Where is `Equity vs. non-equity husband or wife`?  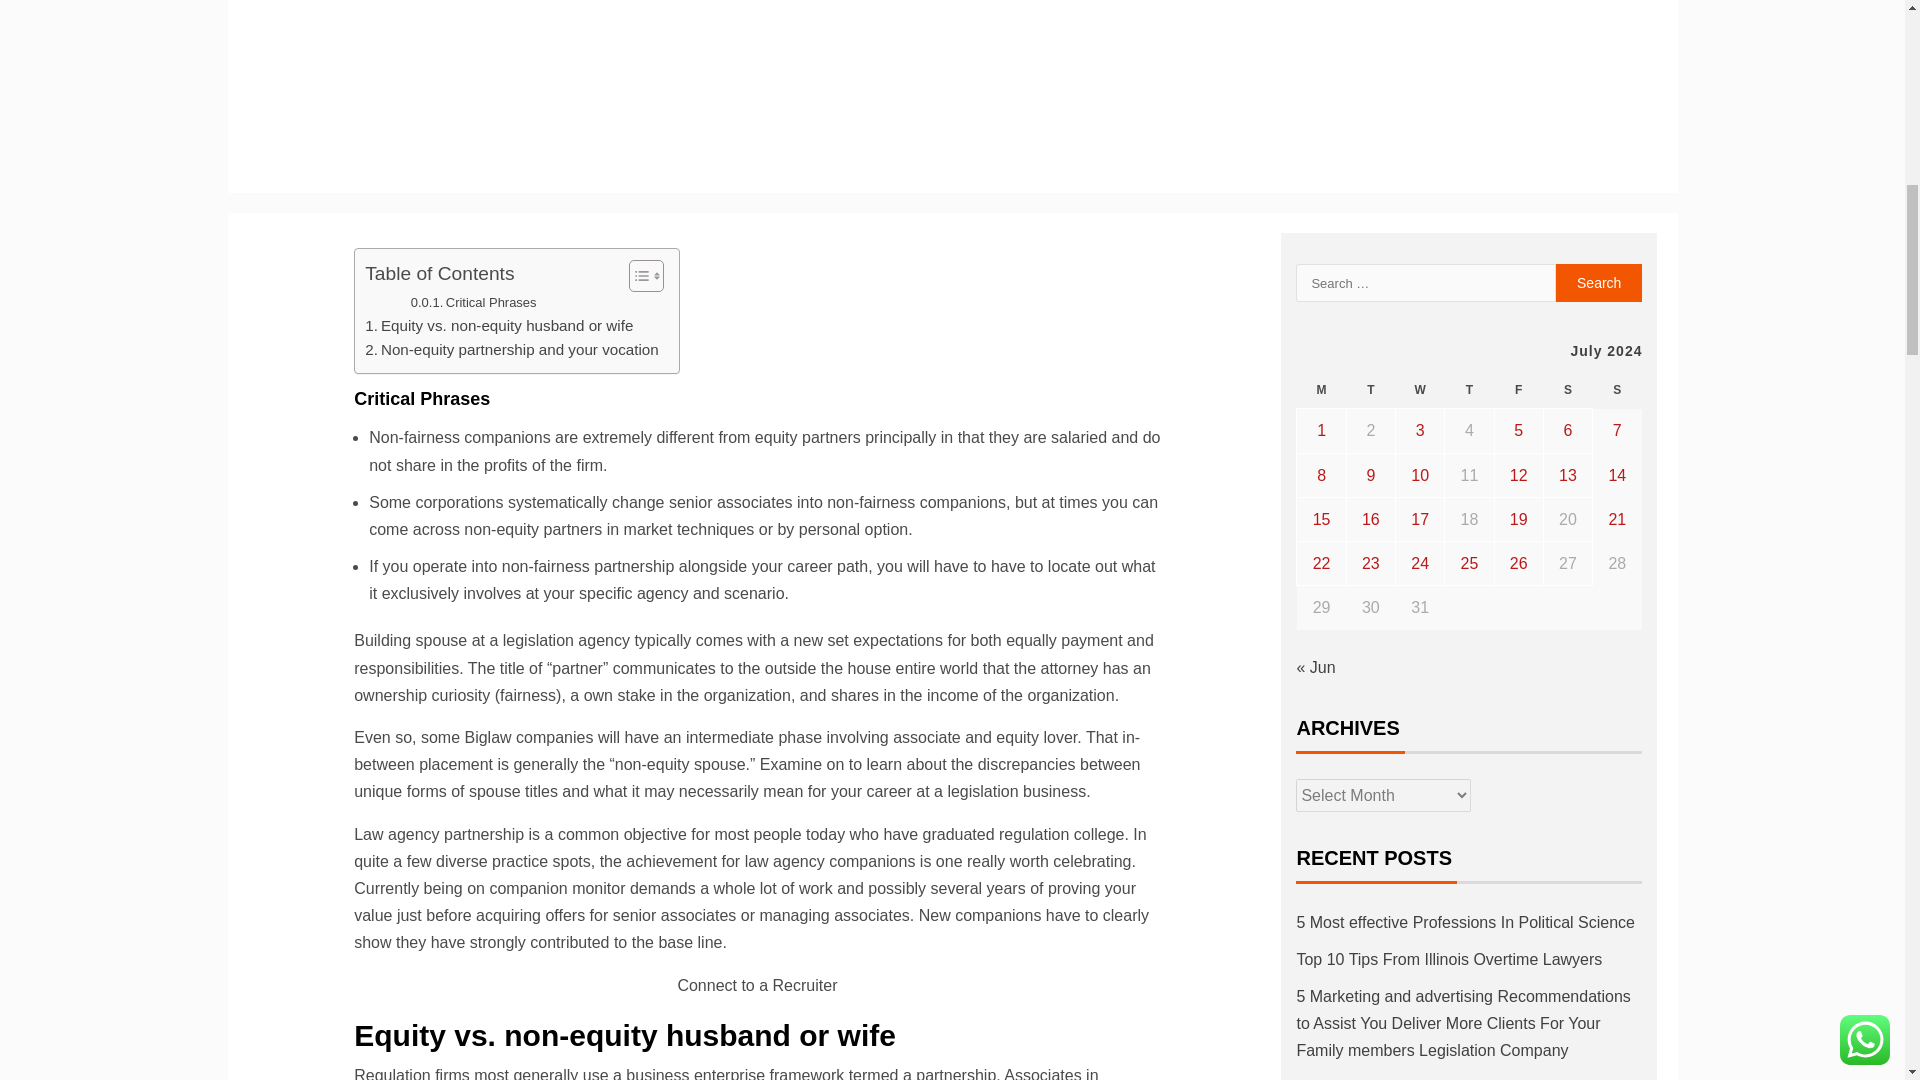 Equity vs. non-equity husband or wife is located at coordinates (498, 326).